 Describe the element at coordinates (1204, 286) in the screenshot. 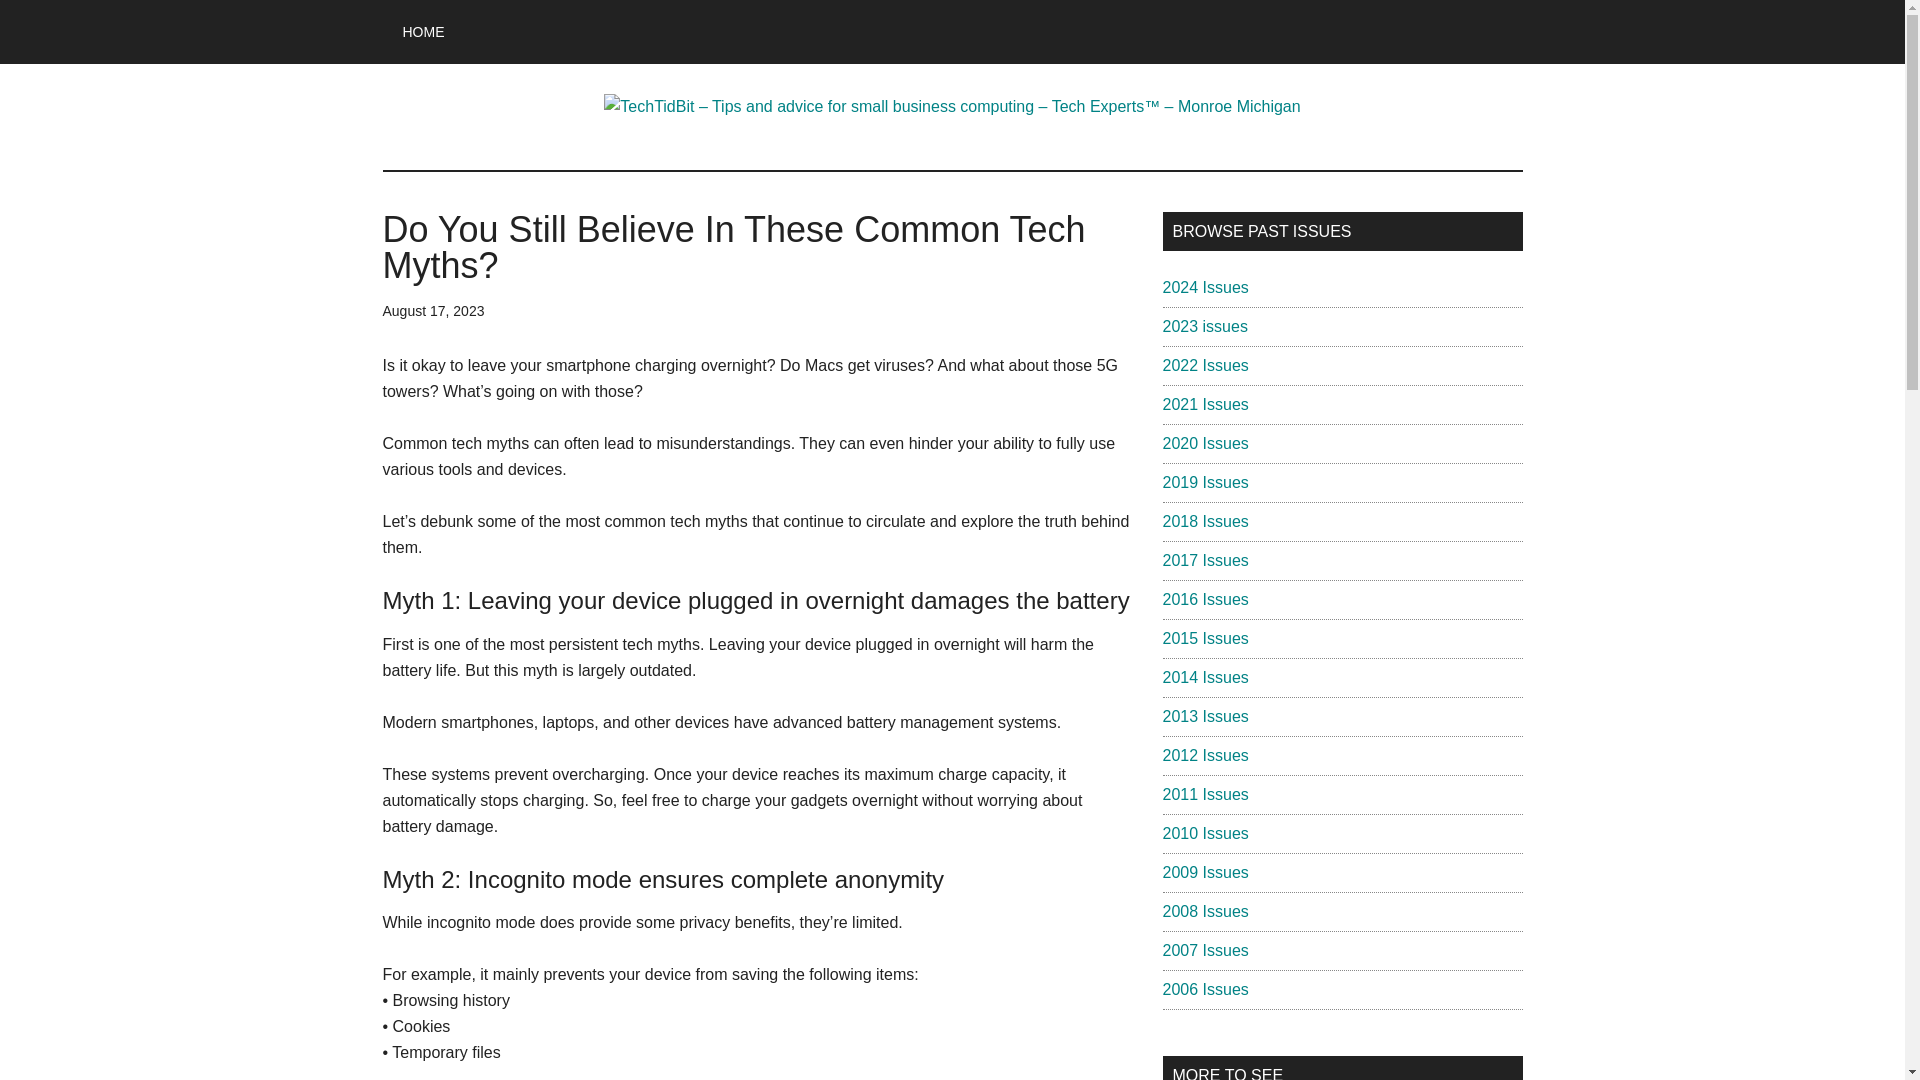

I see `2024 Issues` at that location.